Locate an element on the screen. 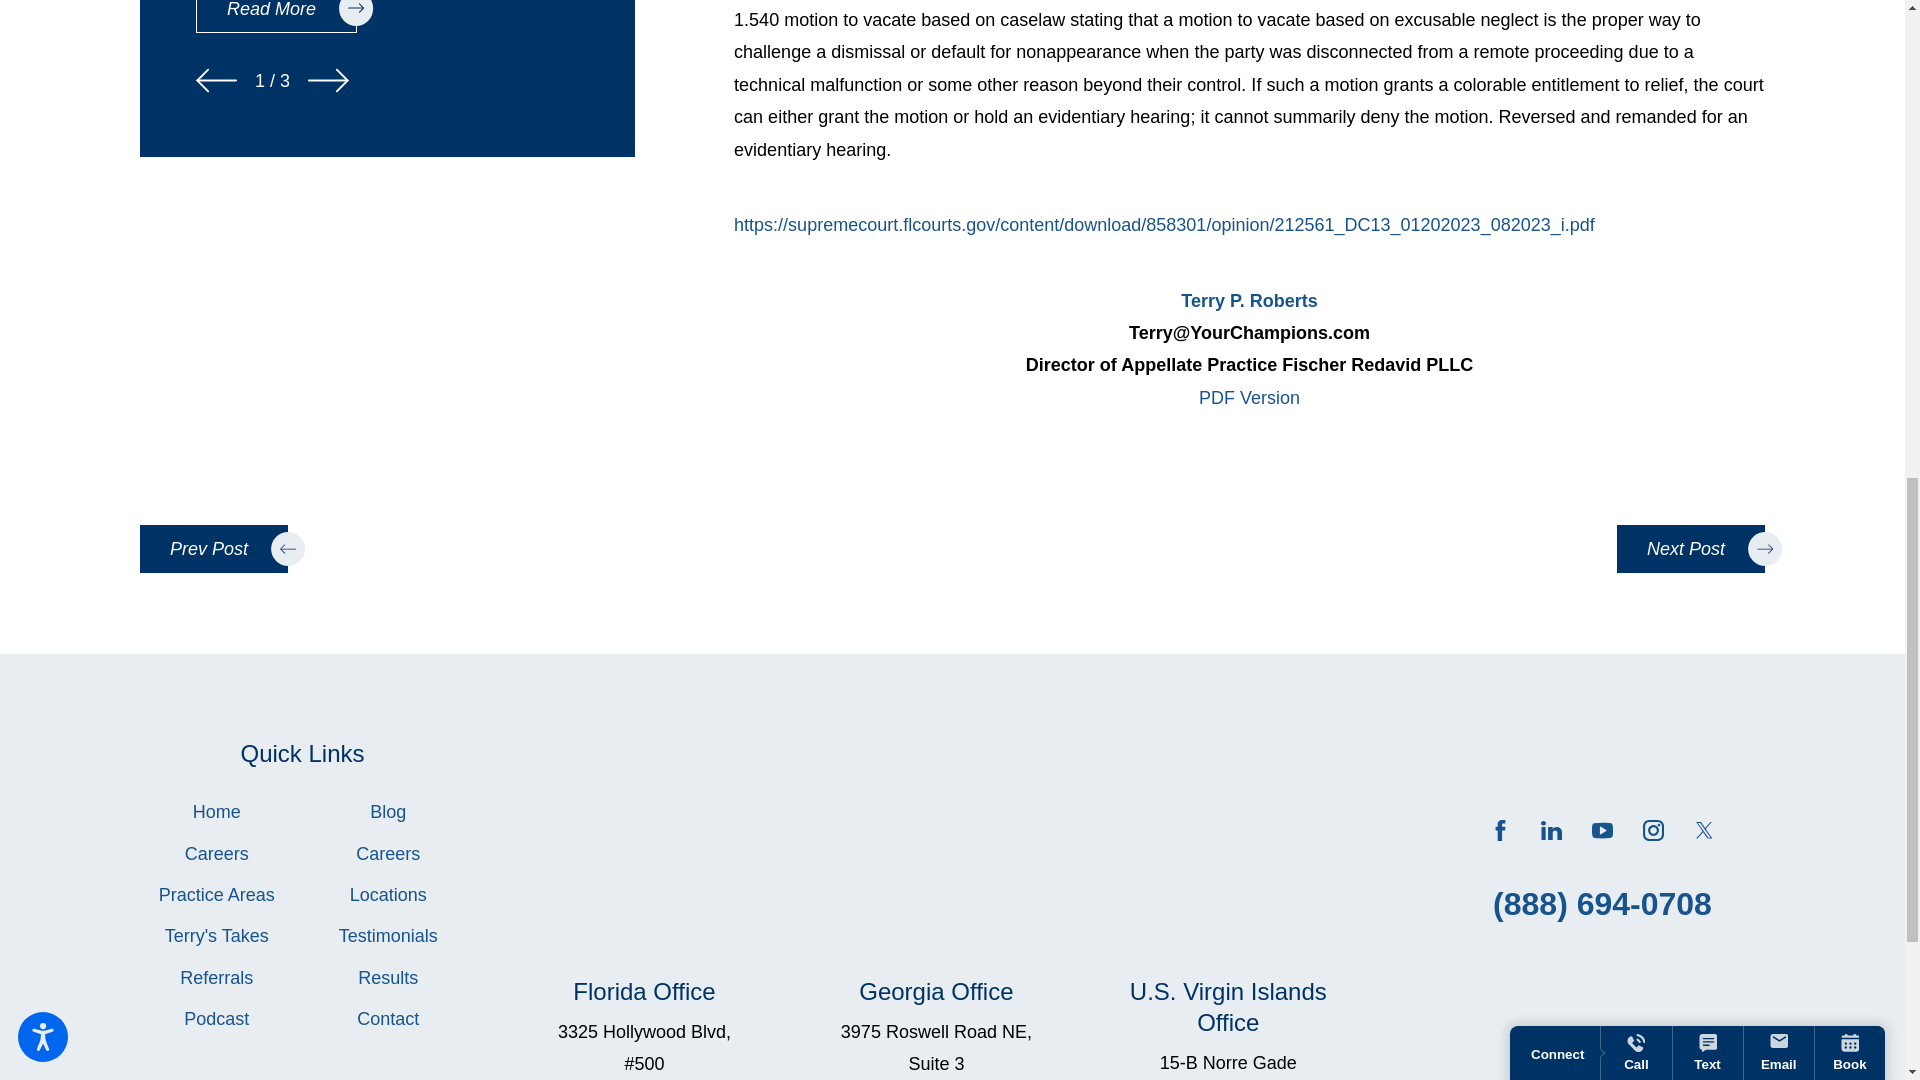 The image size is (1920, 1080). LinkedIn is located at coordinates (1552, 830).